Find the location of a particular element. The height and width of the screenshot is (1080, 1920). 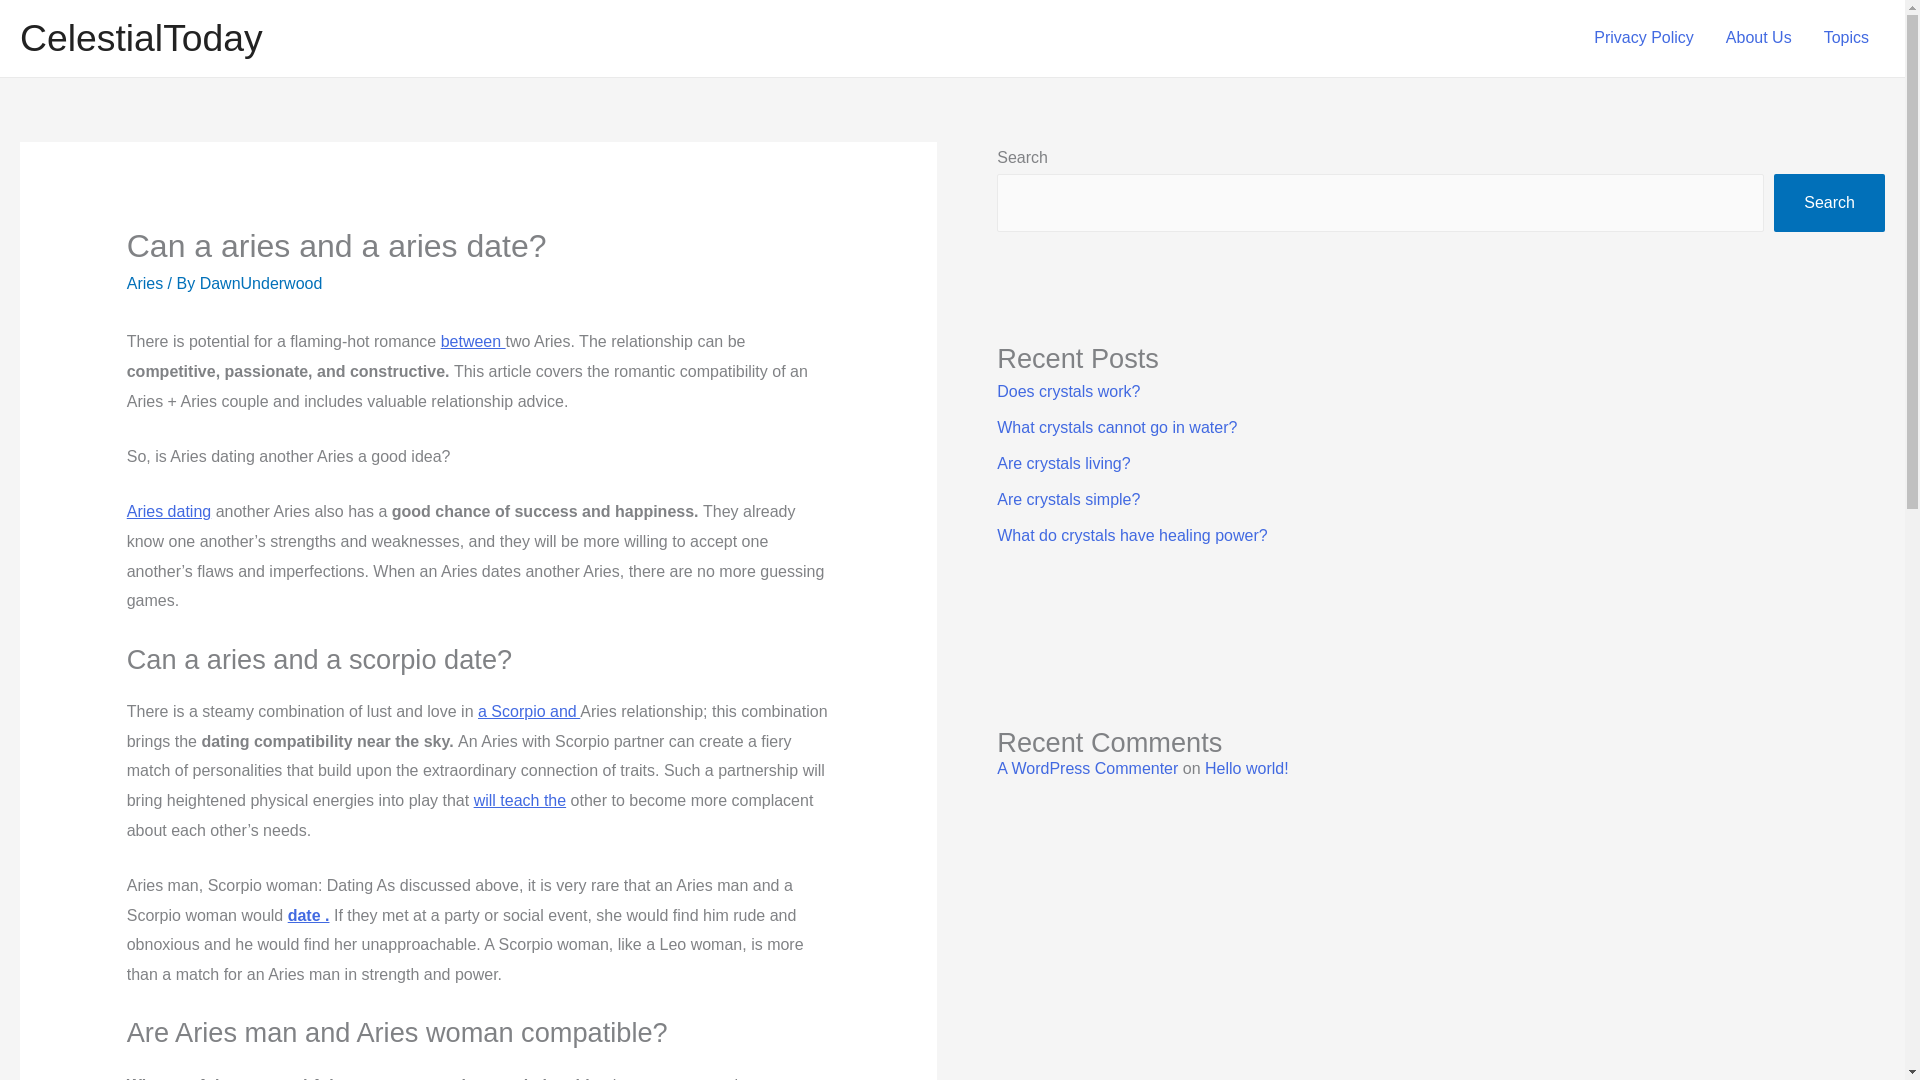

DawnUnderwood is located at coordinates (260, 283).